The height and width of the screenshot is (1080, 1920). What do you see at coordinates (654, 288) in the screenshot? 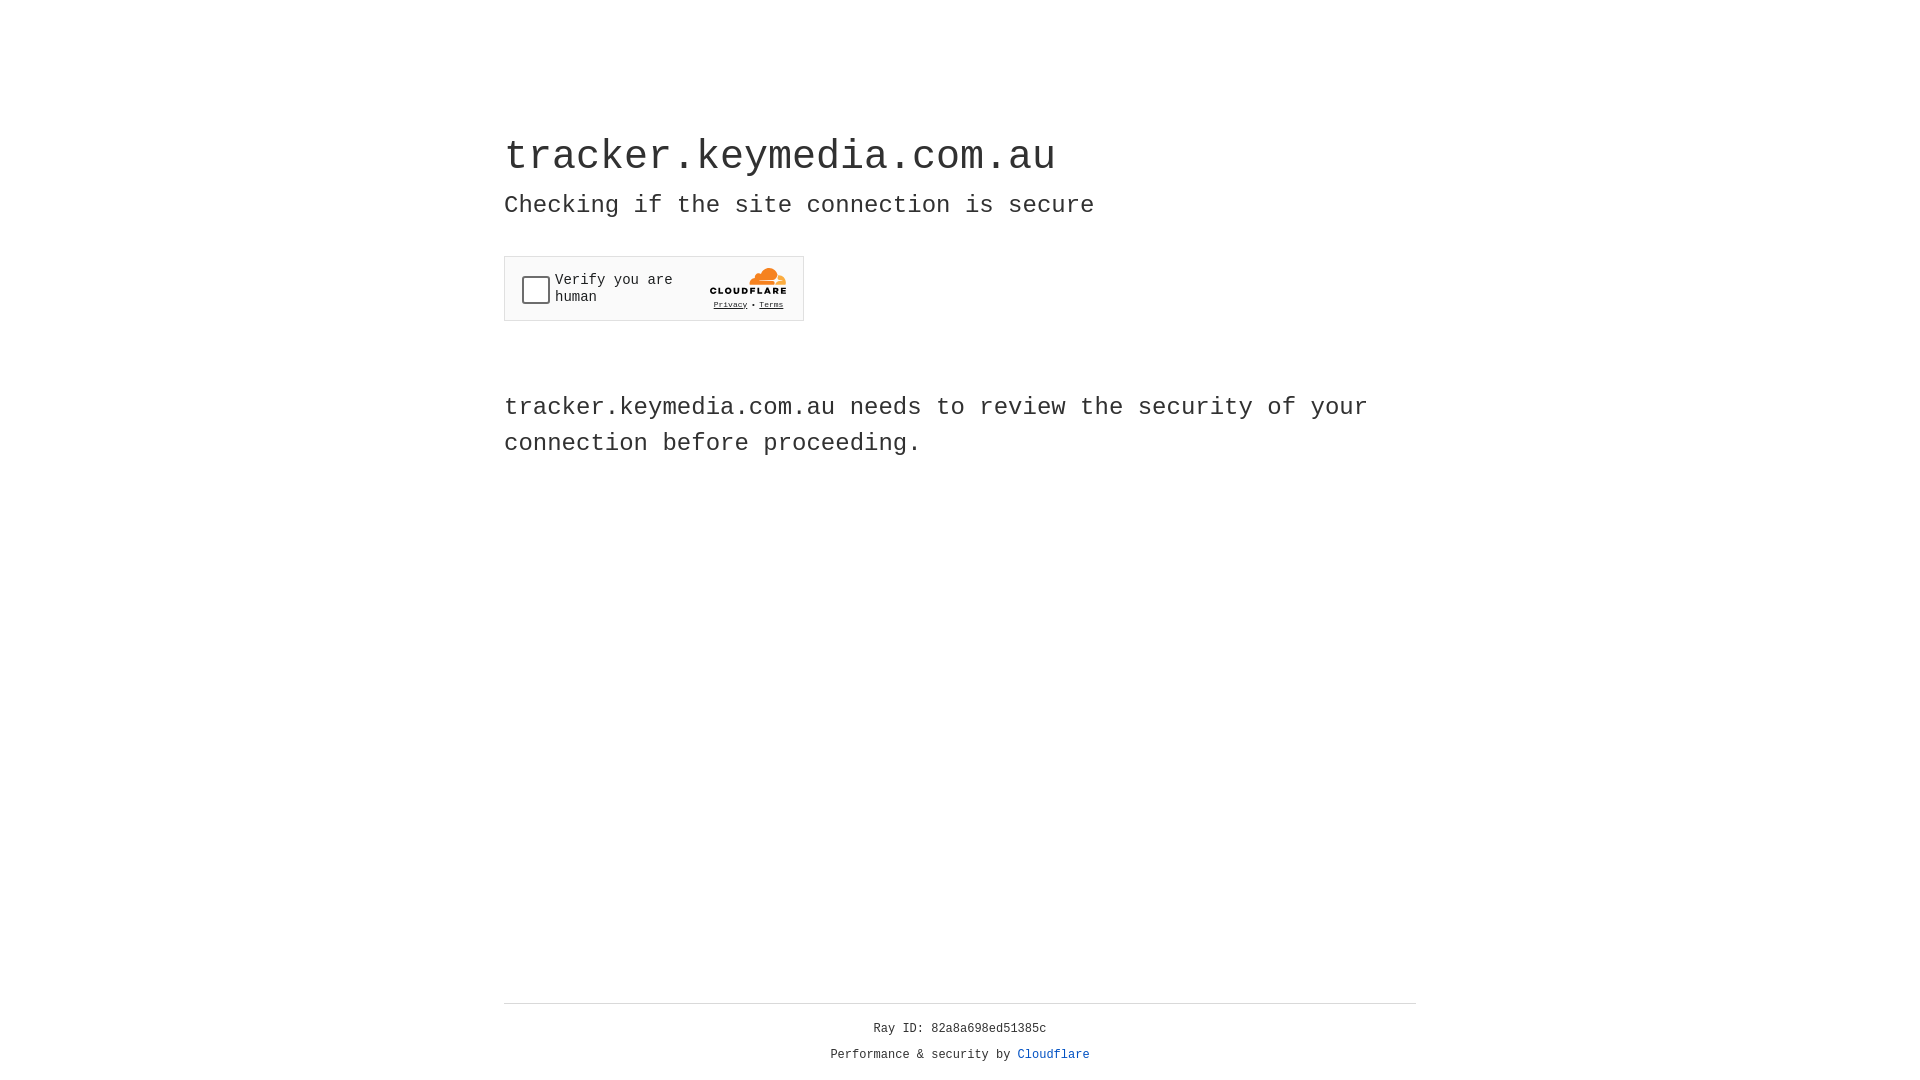
I see `Widget containing a Cloudflare security challenge` at bounding box center [654, 288].